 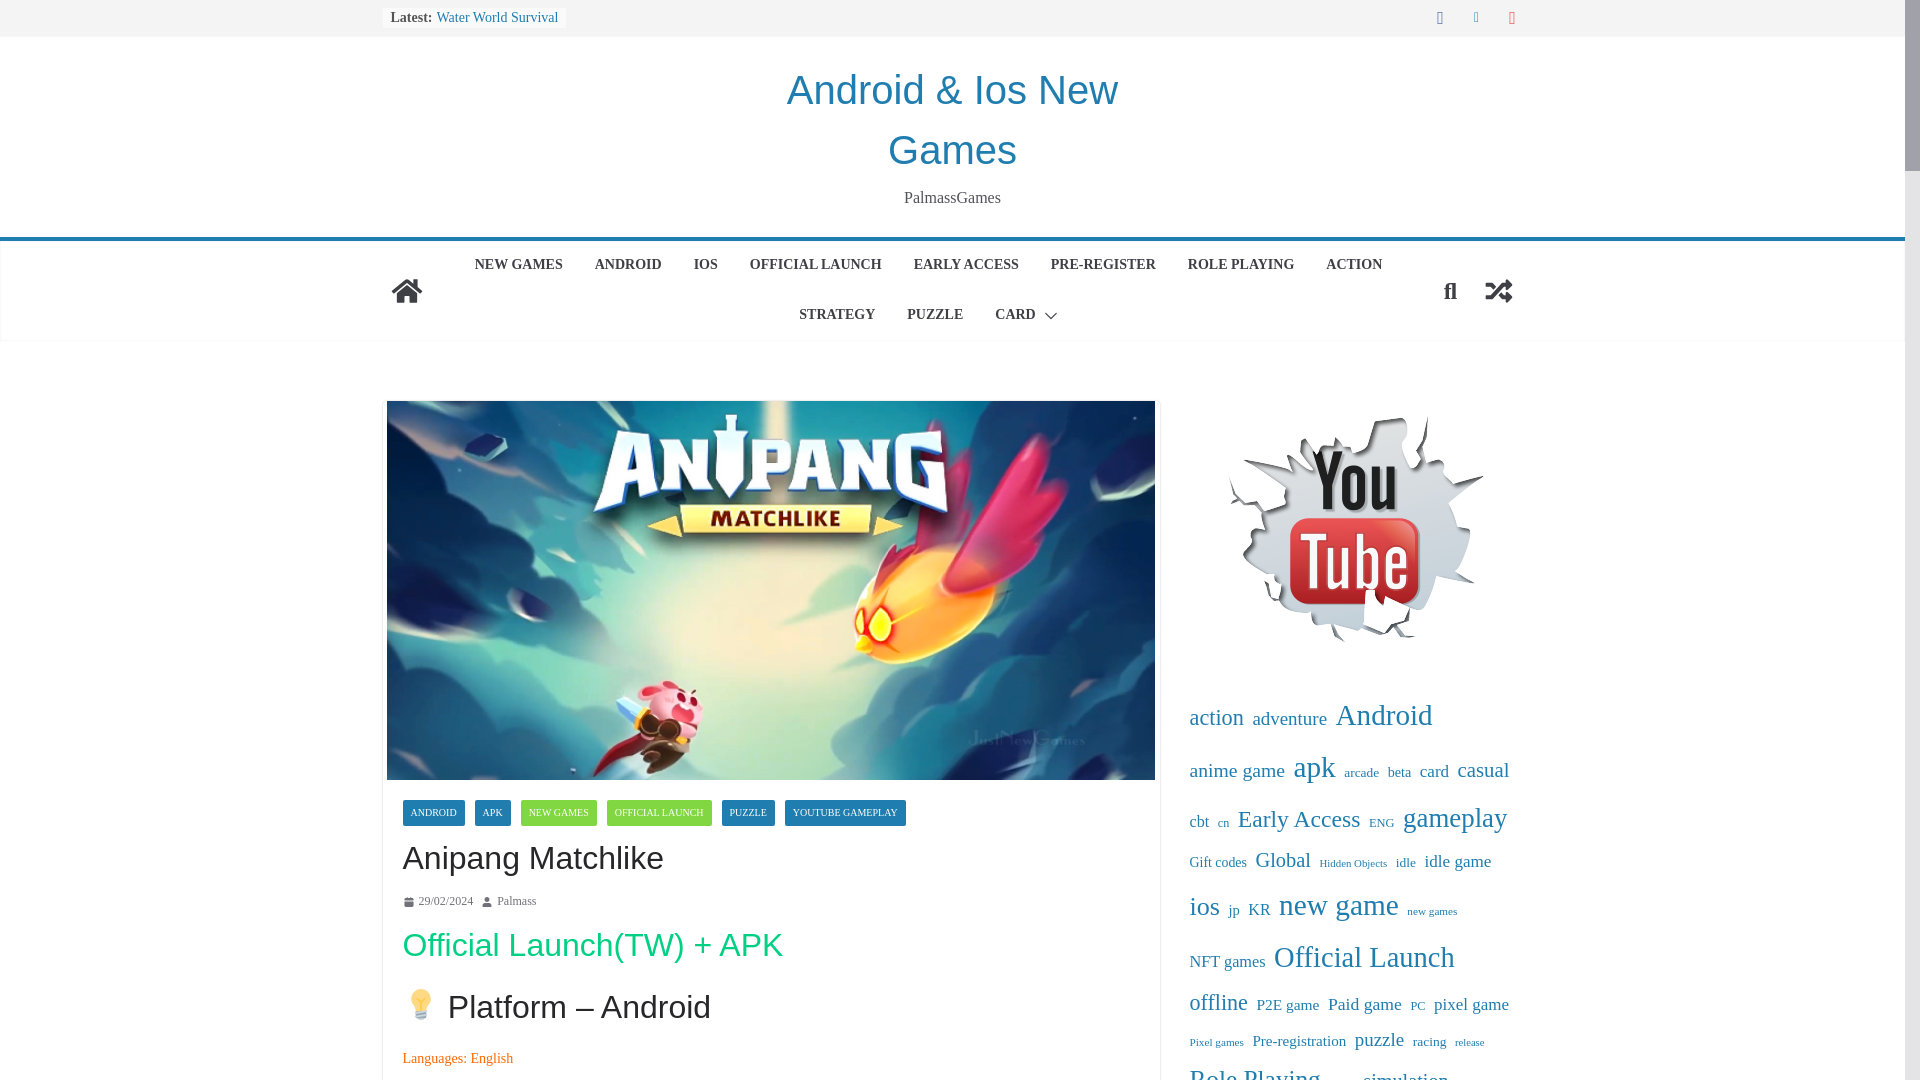 What do you see at coordinates (628, 265) in the screenshot?
I see `ANDROID` at bounding box center [628, 265].